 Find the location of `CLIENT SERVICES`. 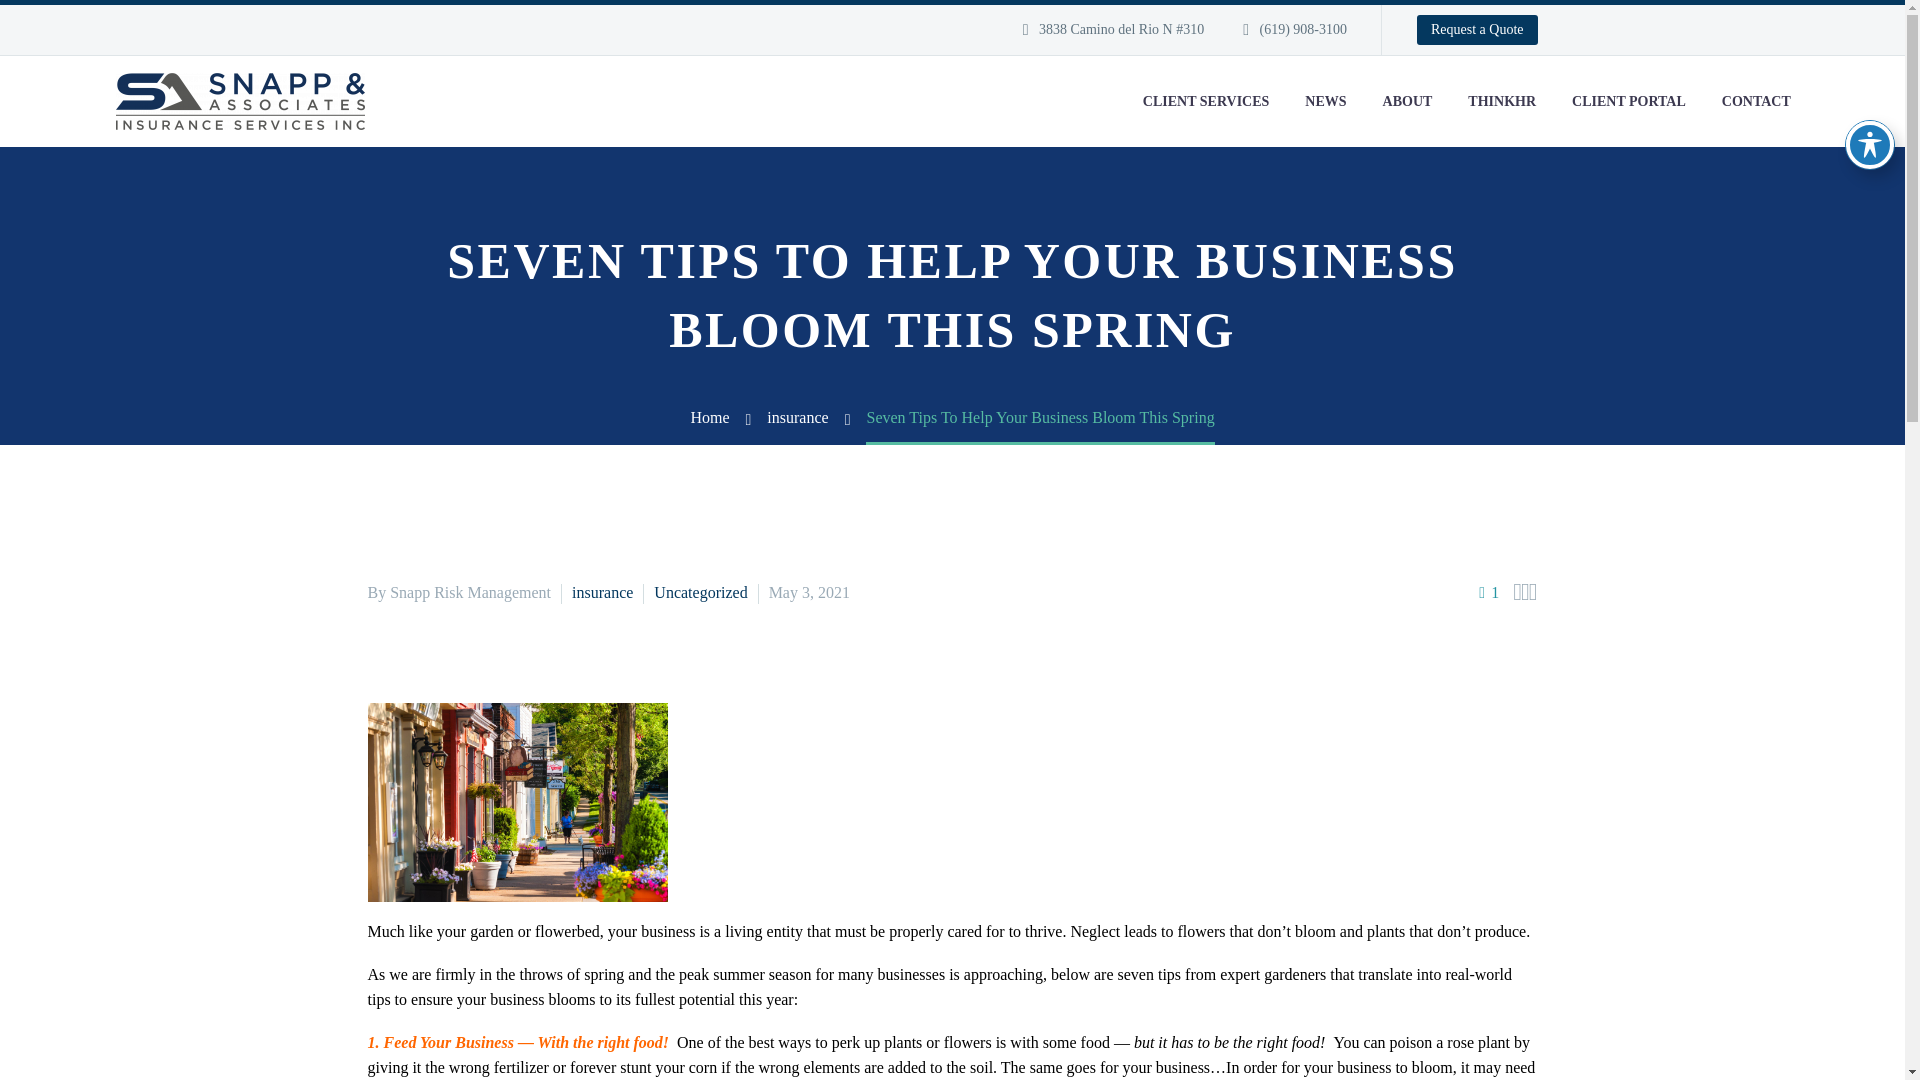

CLIENT SERVICES is located at coordinates (1206, 101).